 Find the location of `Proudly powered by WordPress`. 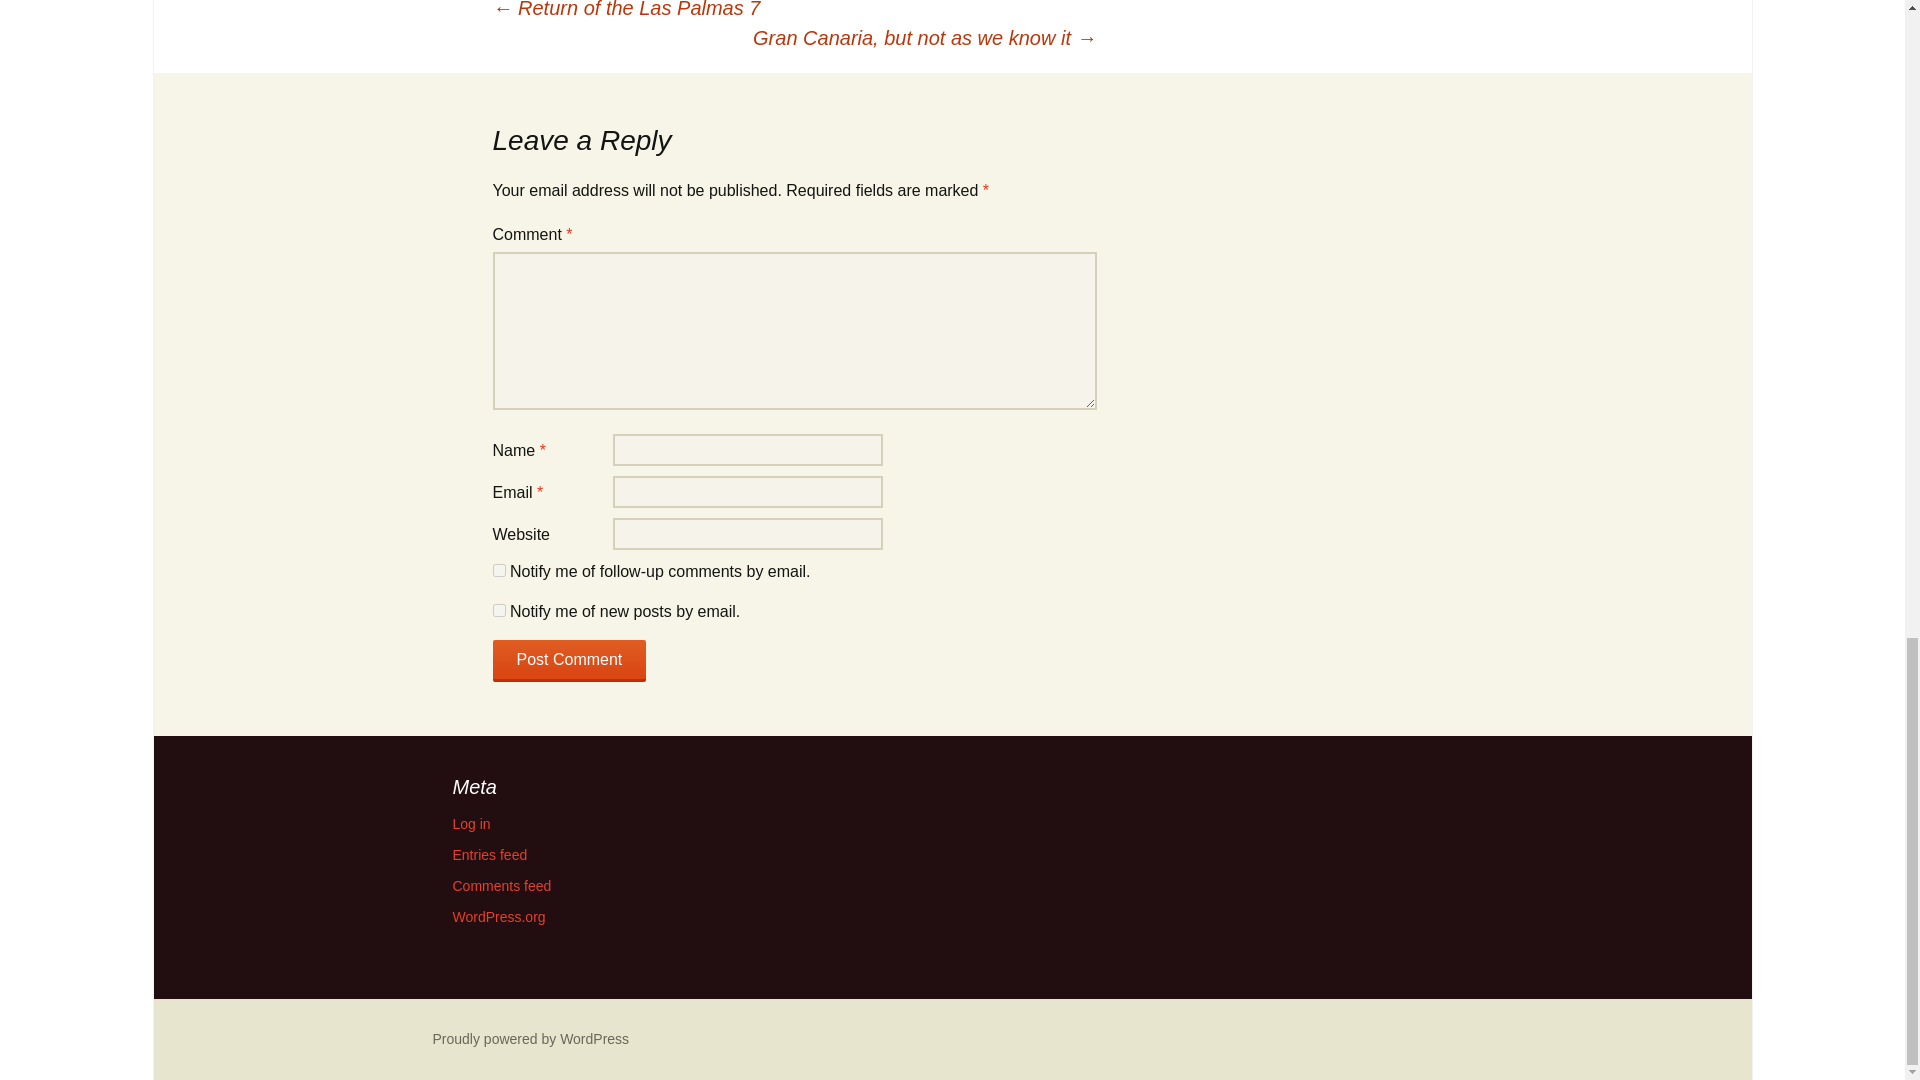

Proudly powered by WordPress is located at coordinates (530, 1038).